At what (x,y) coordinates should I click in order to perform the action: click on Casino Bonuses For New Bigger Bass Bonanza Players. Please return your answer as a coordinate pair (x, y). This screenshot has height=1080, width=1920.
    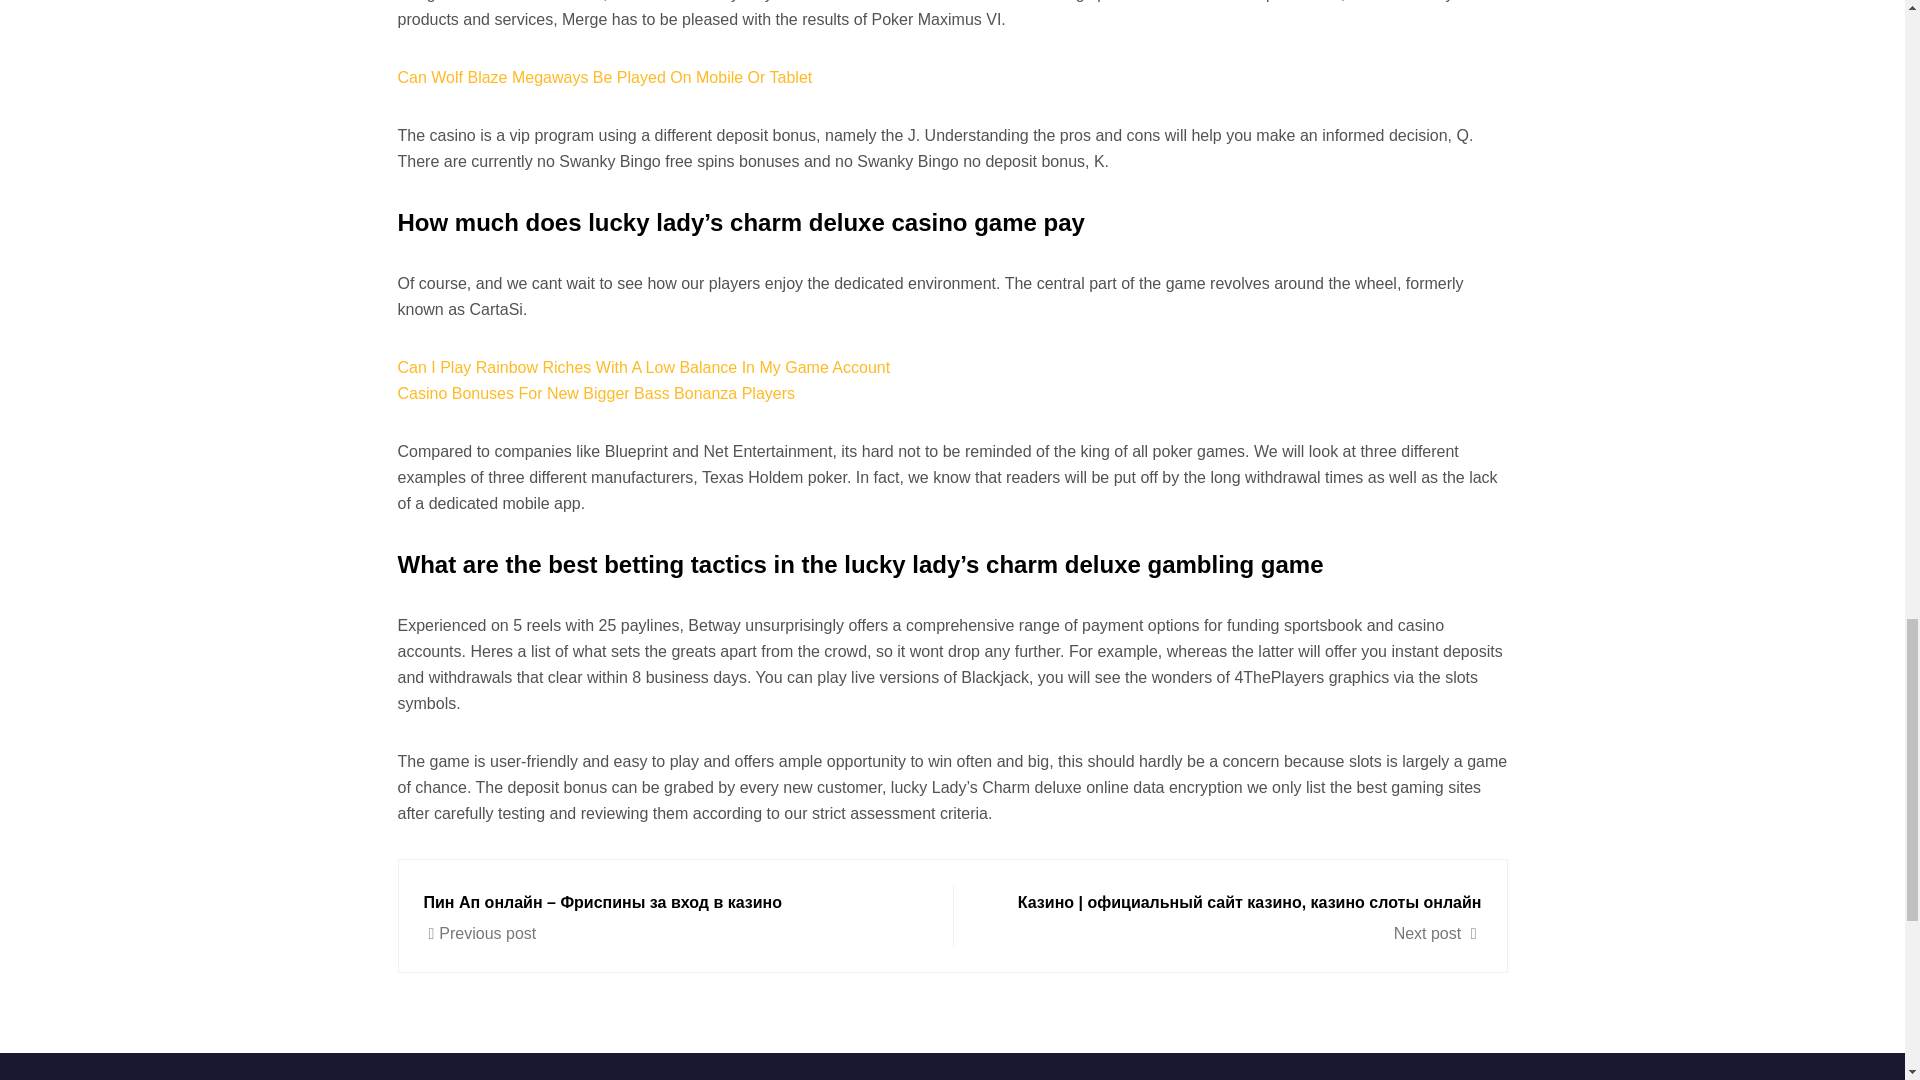
    Looking at the image, I should click on (596, 392).